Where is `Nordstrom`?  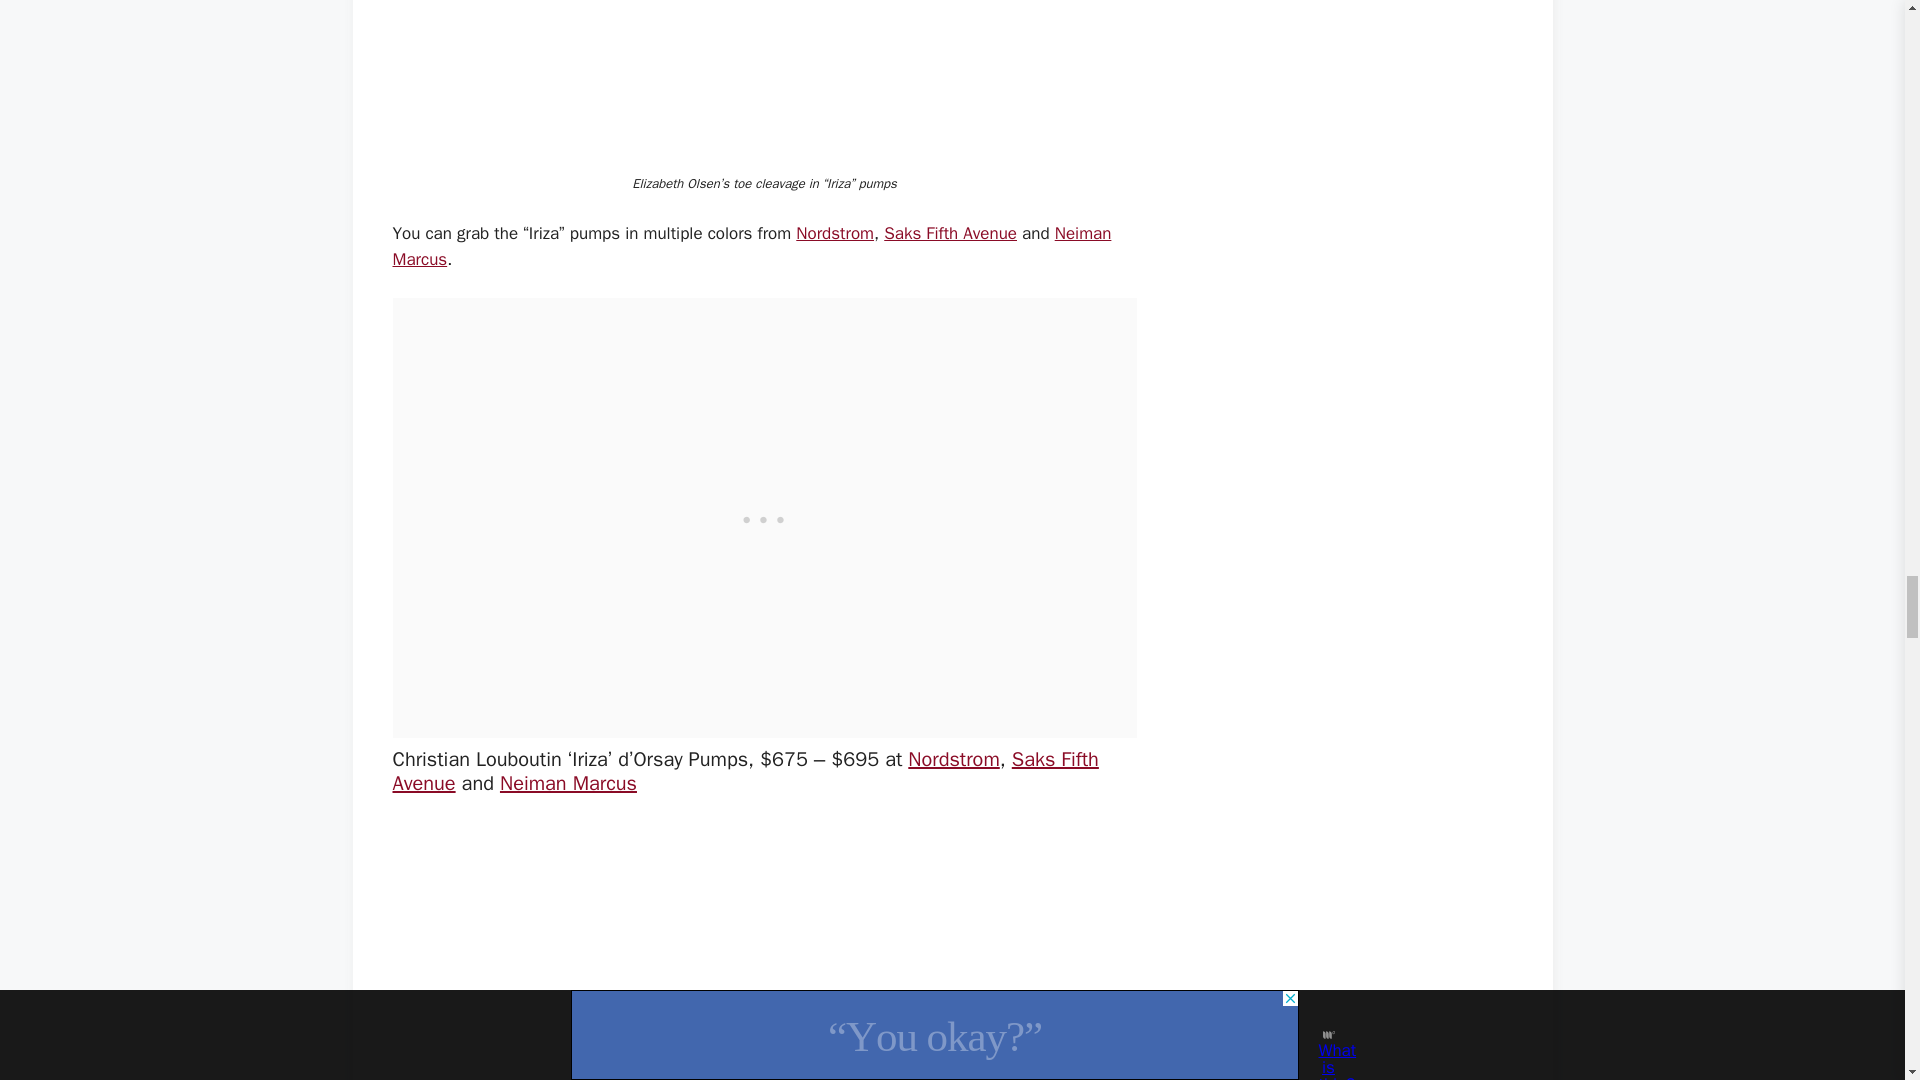
Nordstrom is located at coordinates (834, 233).